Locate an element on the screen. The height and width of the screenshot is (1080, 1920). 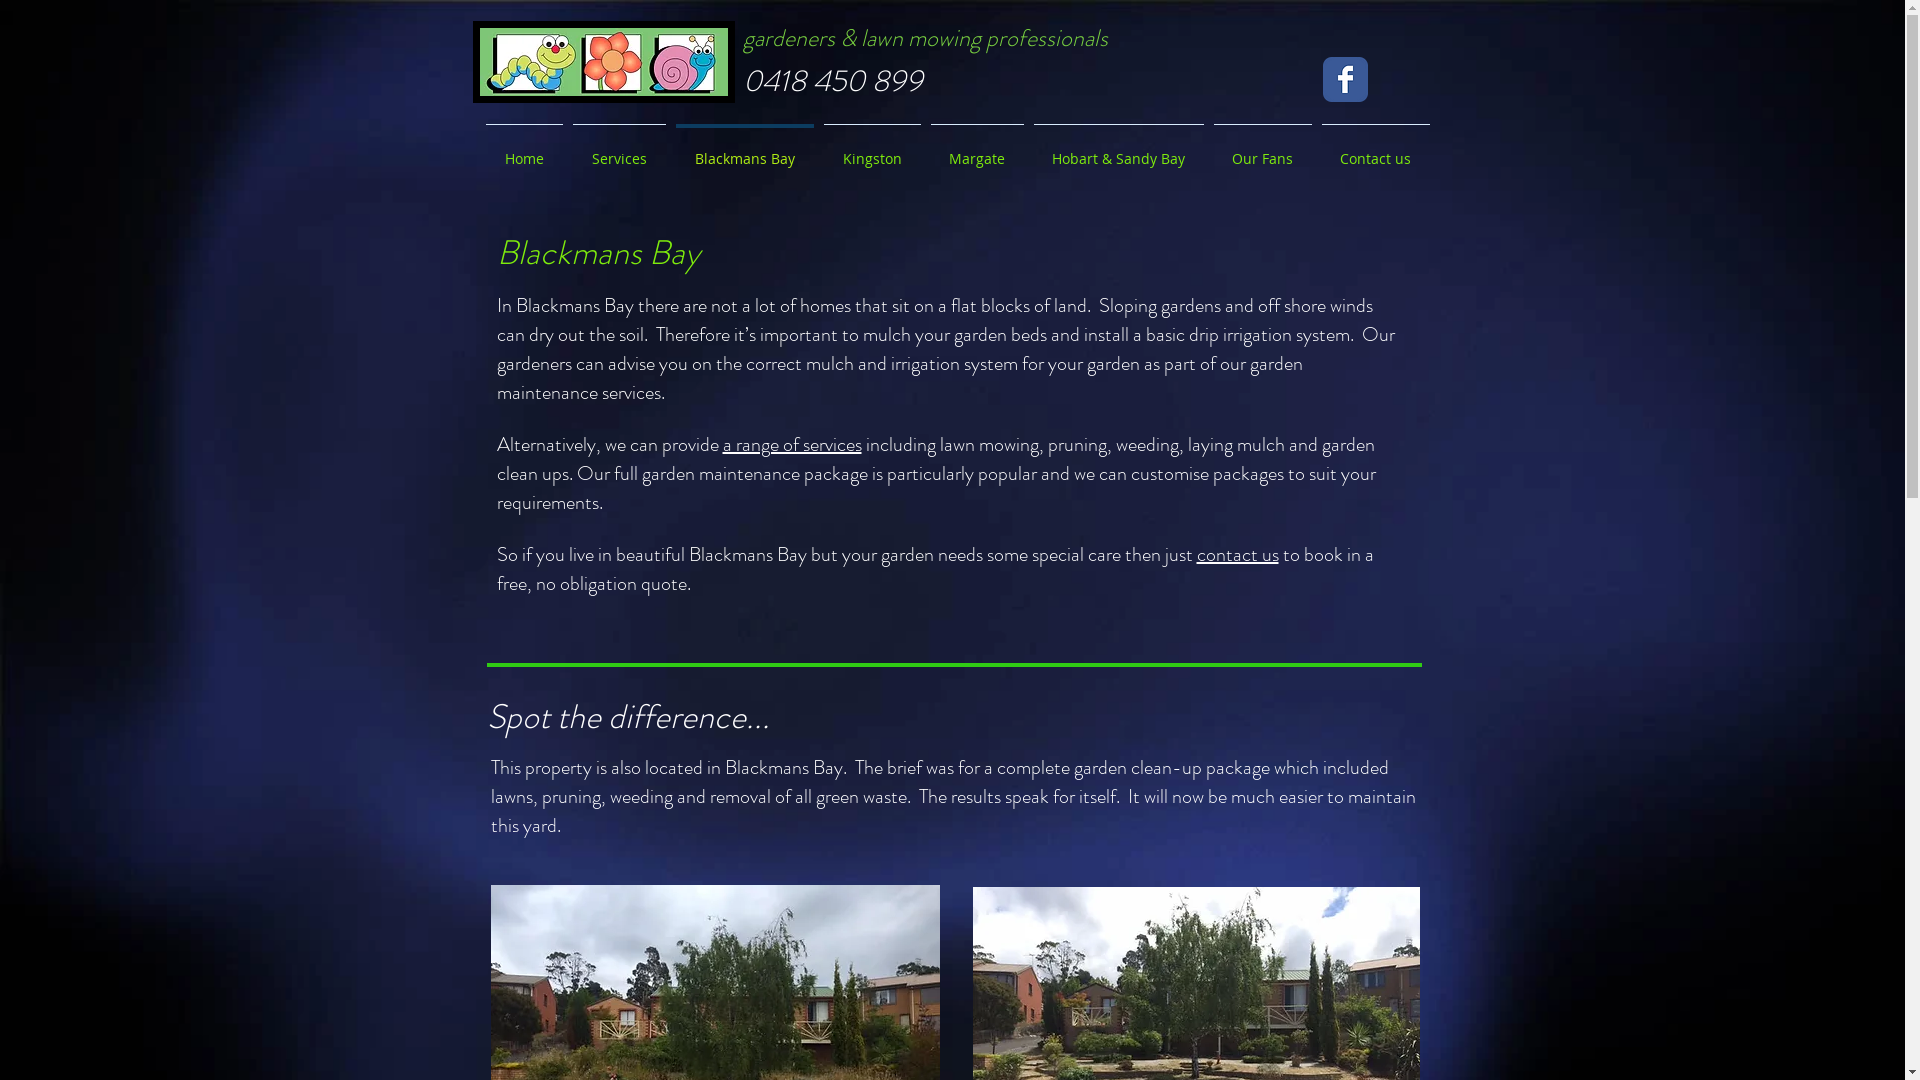
Home is located at coordinates (524, 150).